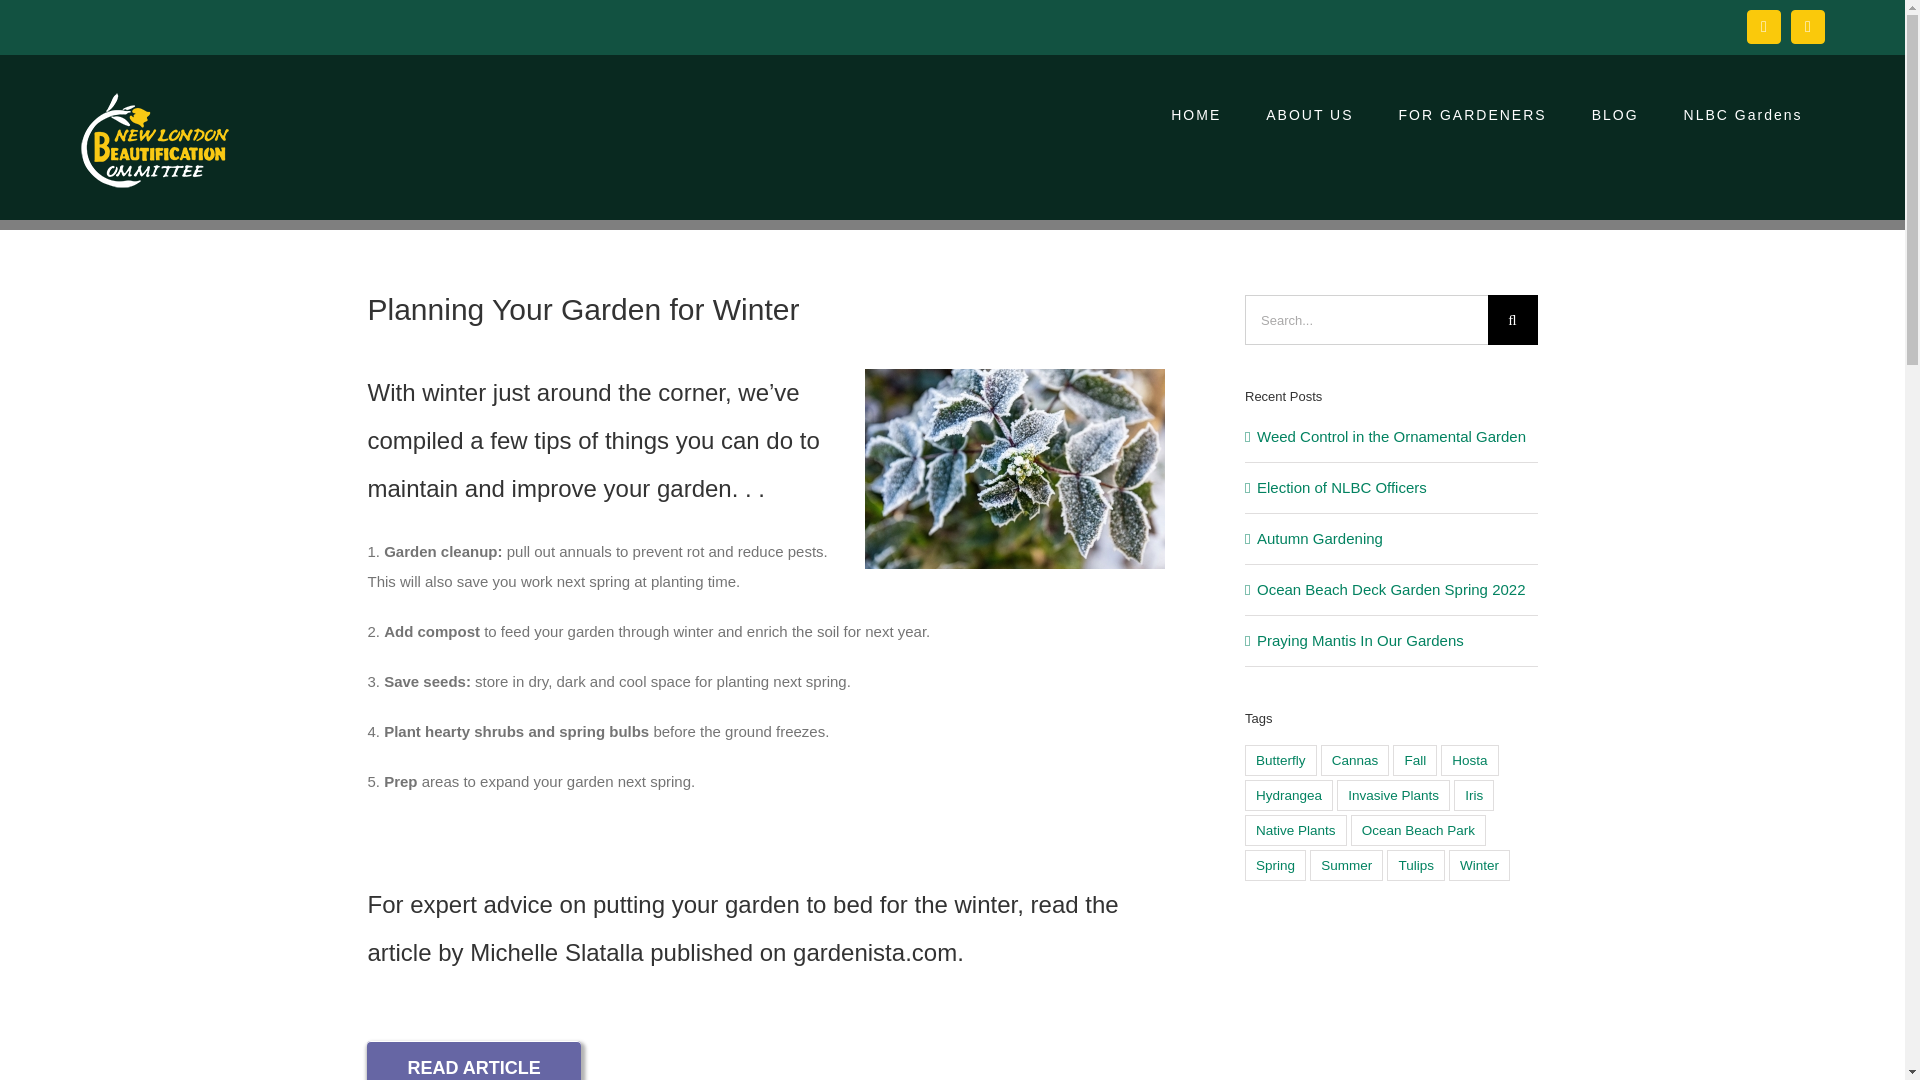 Image resolution: width=1920 pixels, height=1080 pixels. Describe the element at coordinates (1742, 114) in the screenshot. I see `NLBC Gardens` at that location.